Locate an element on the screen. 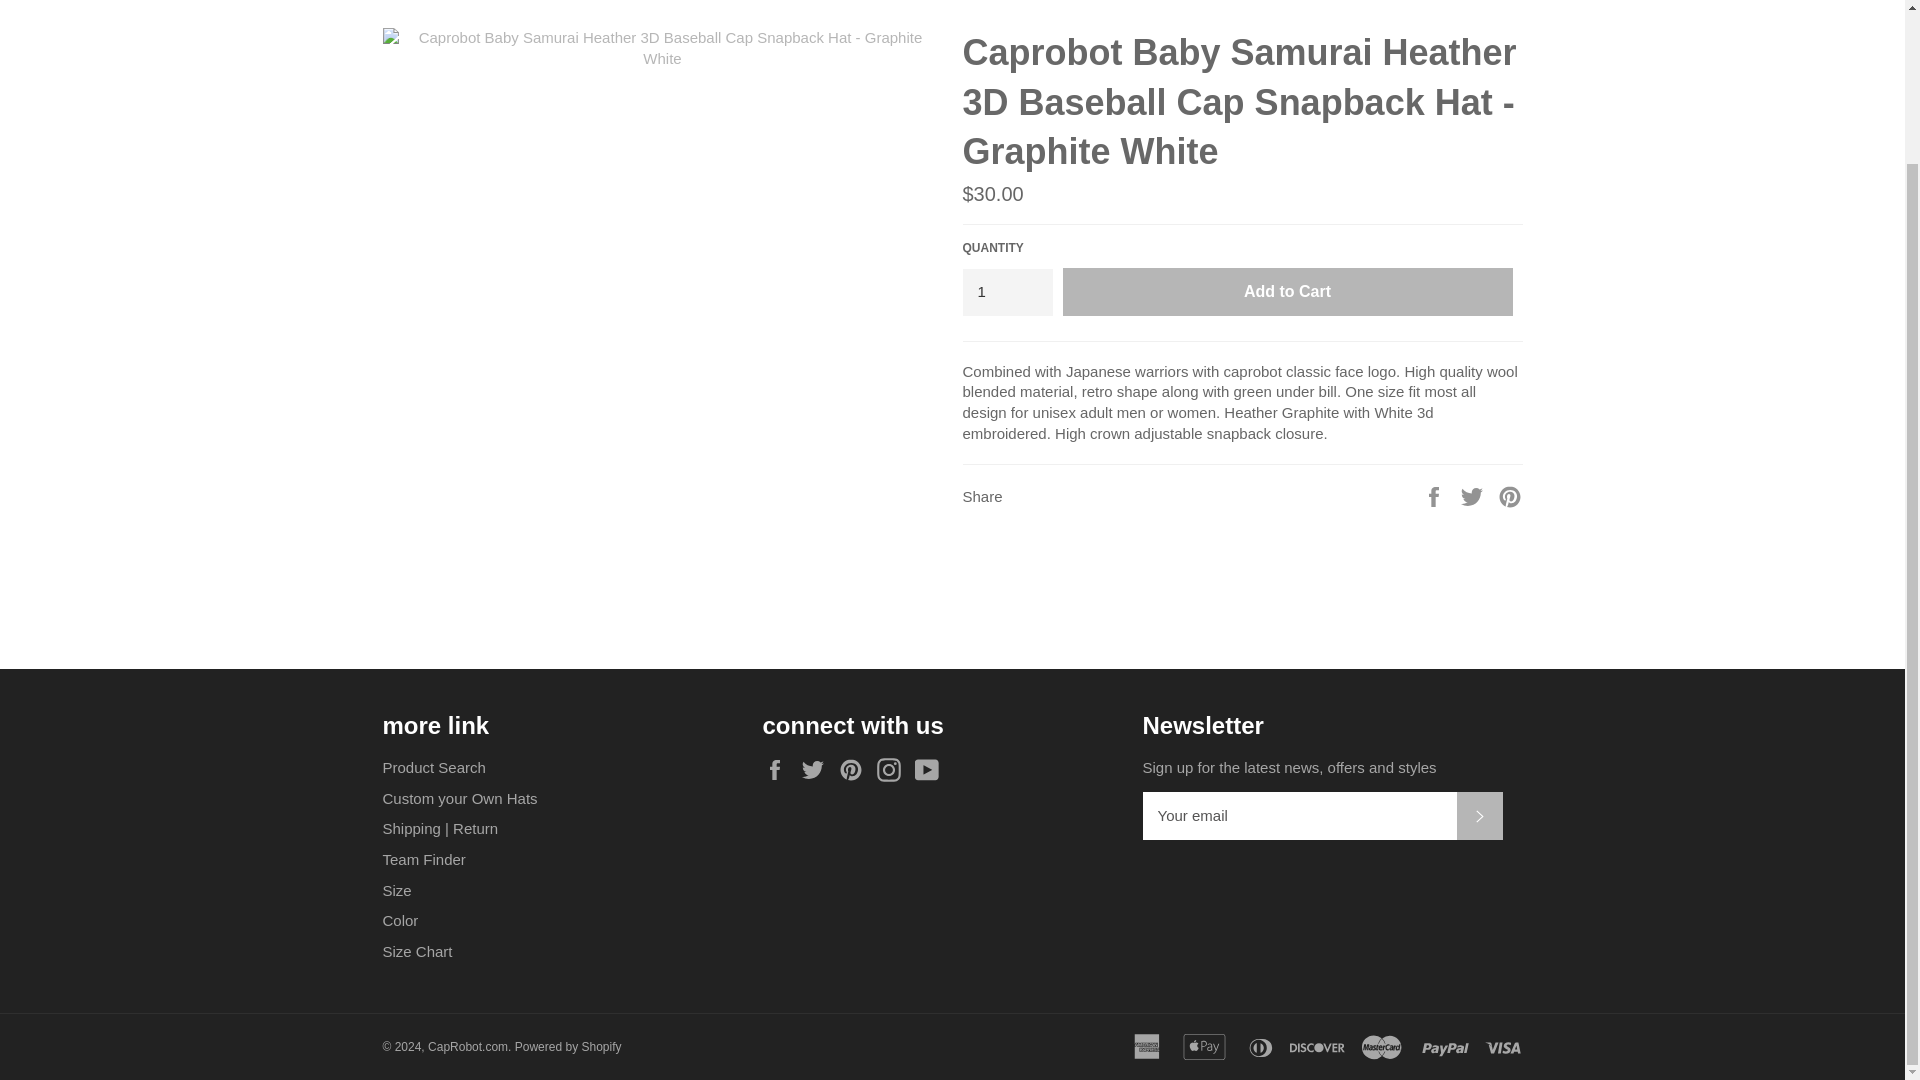  1 is located at coordinates (1006, 292).